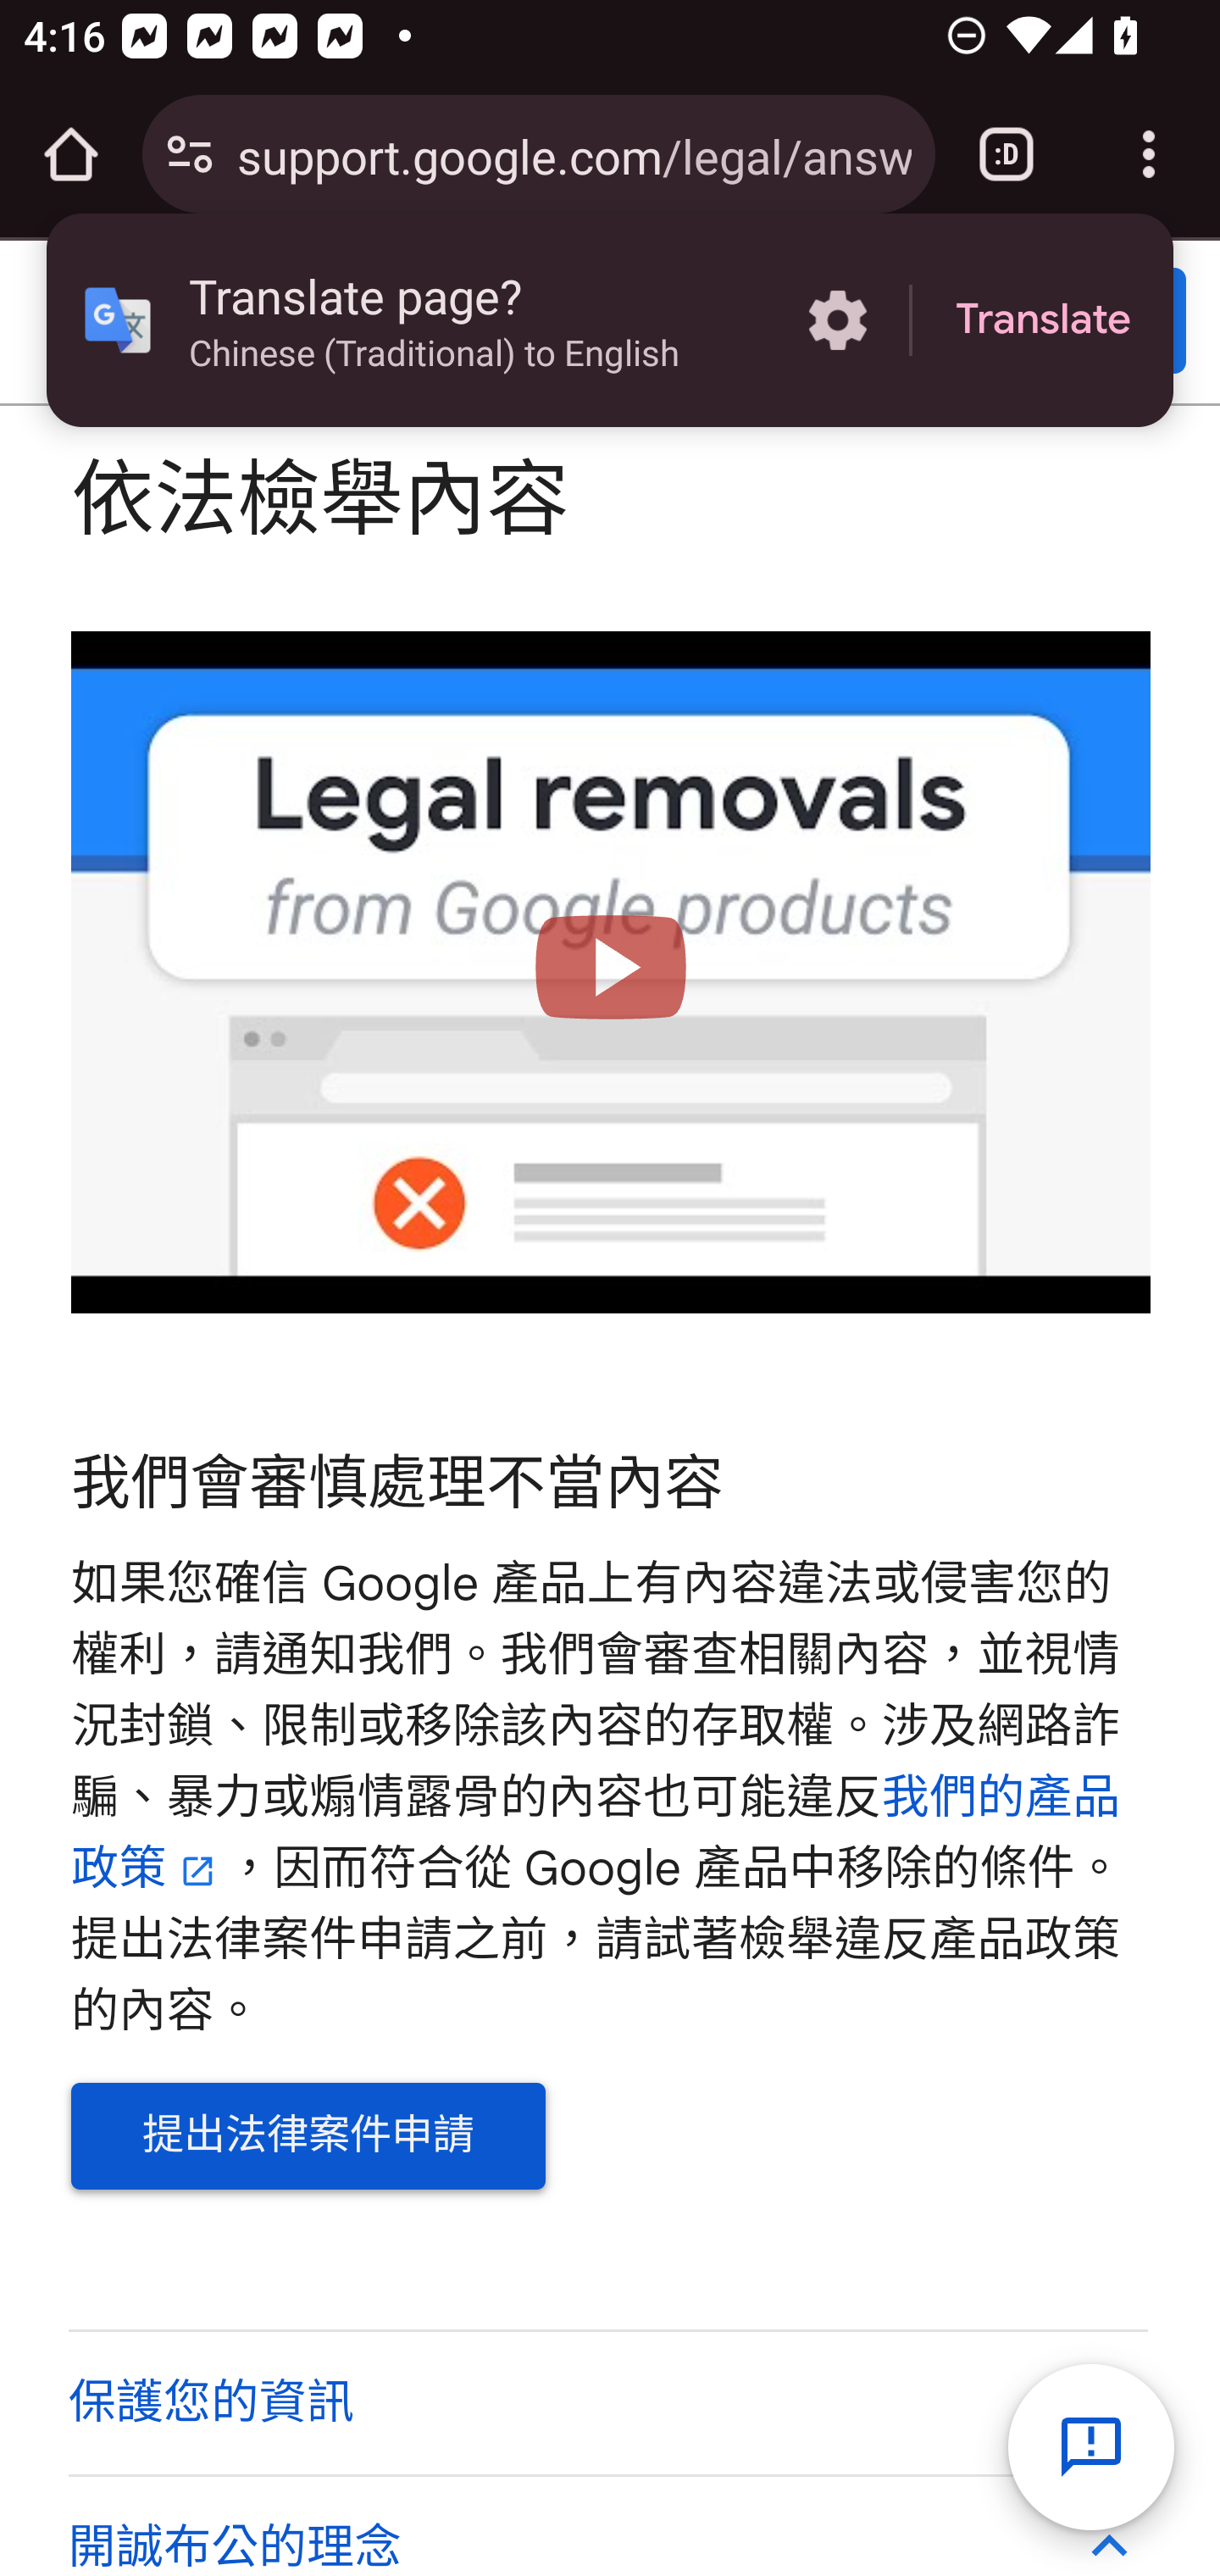 The height and width of the screenshot is (2576, 1220). I want to click on Open the home page, so click(71, 154).